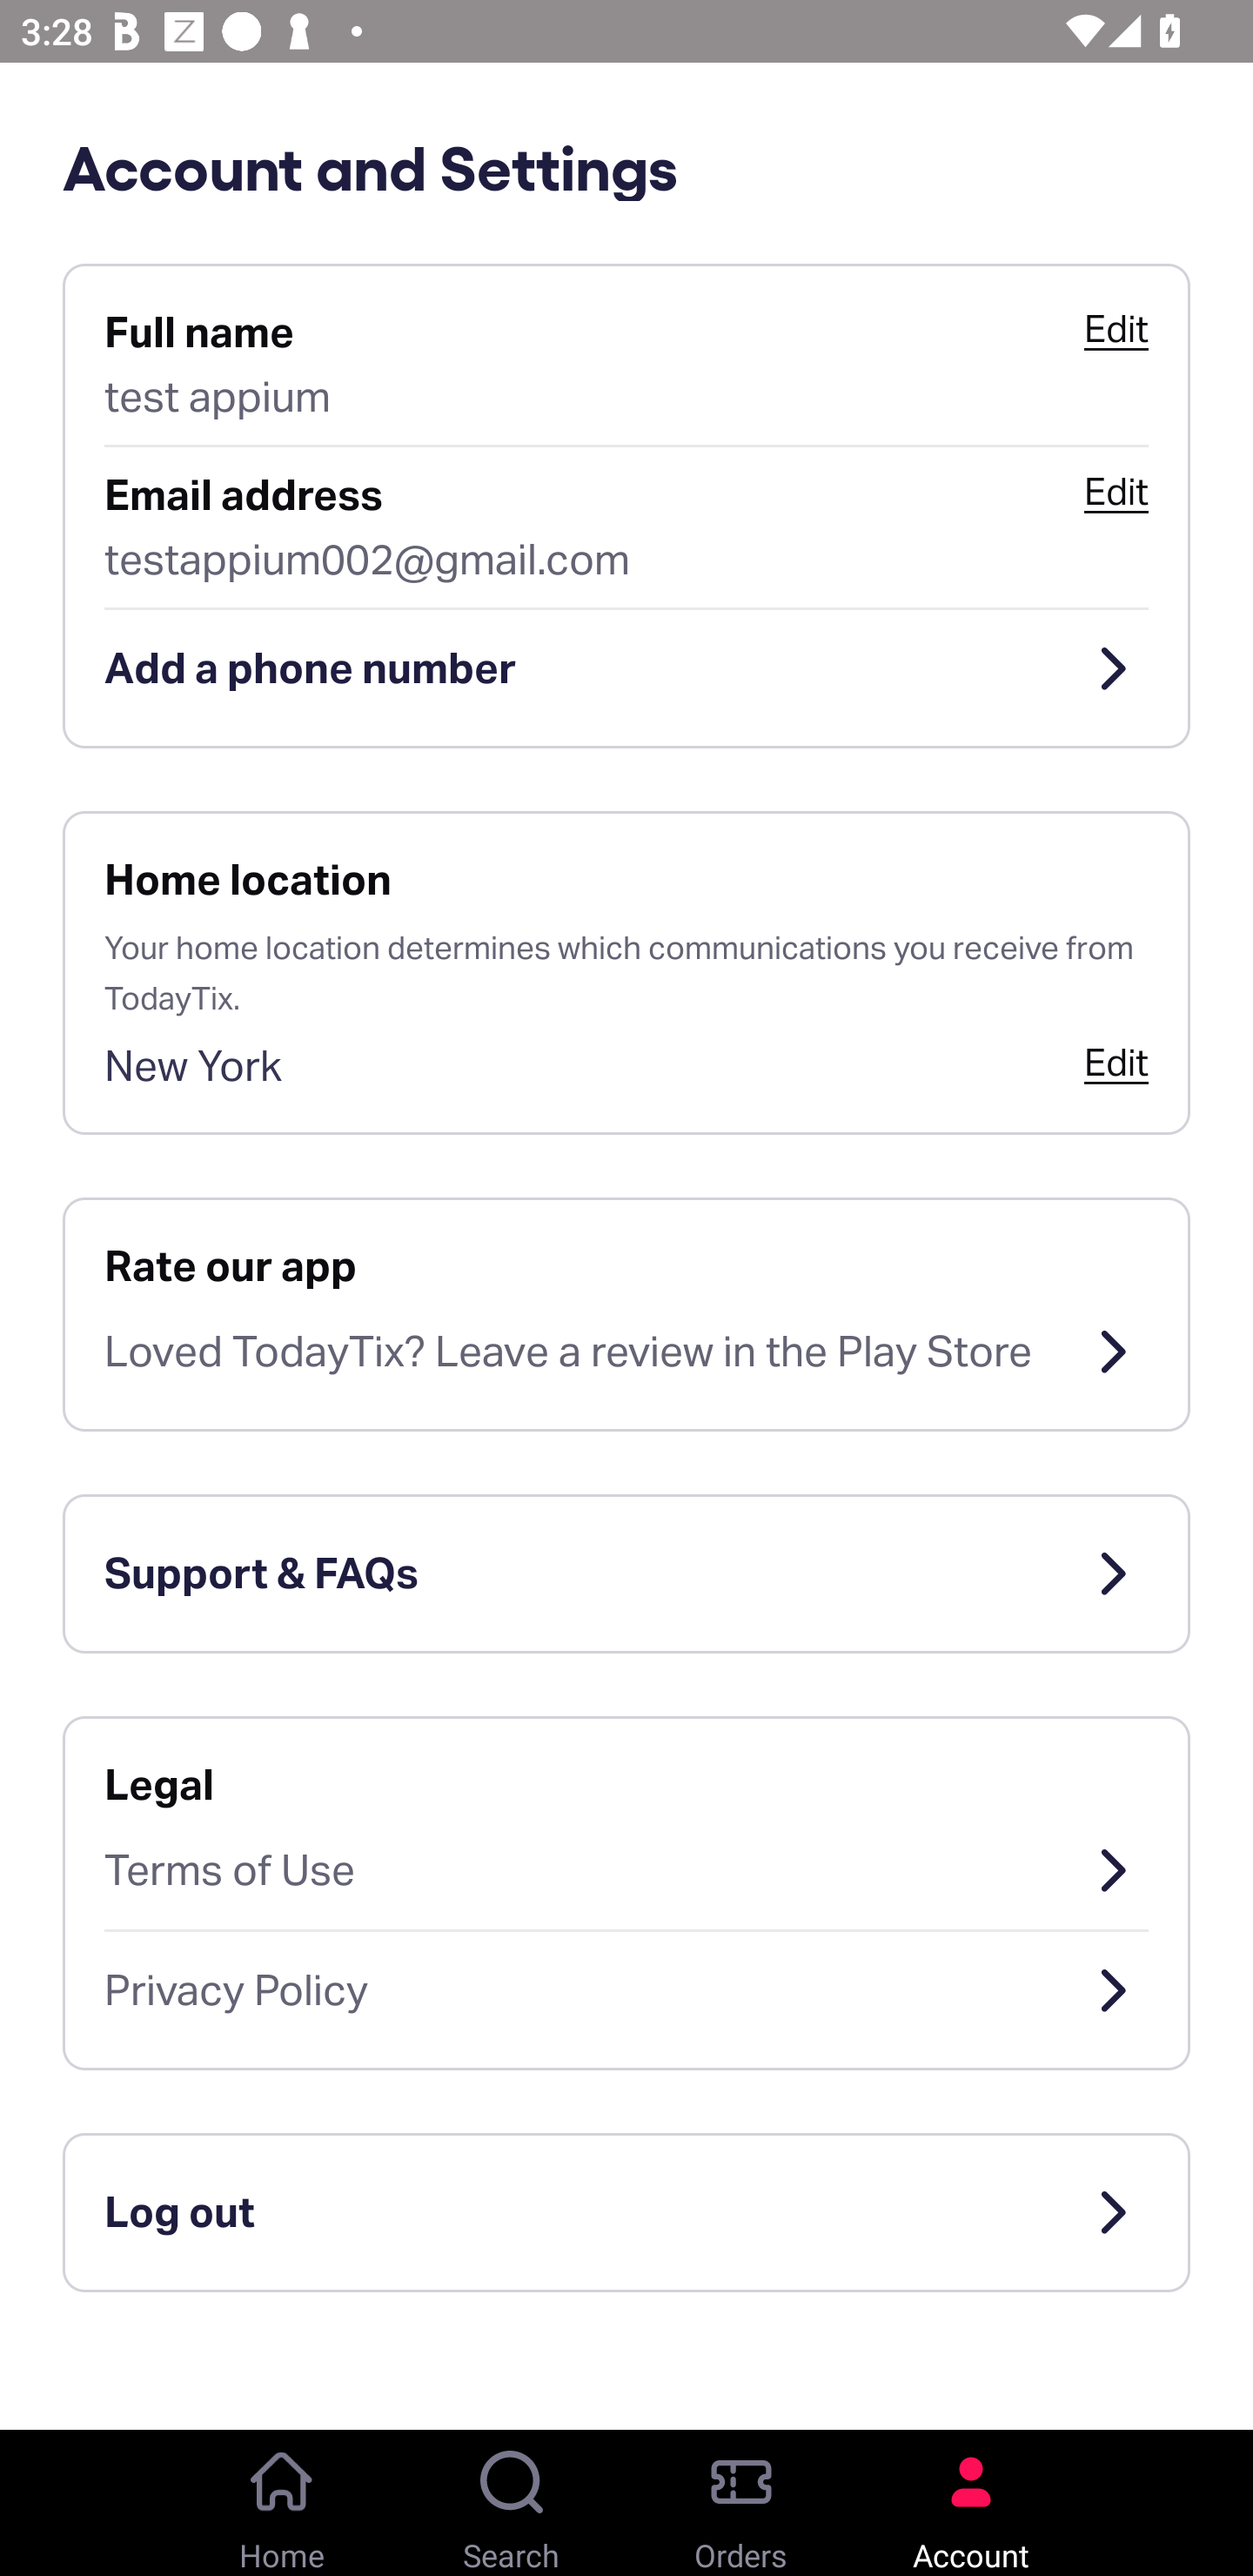  What do you see at coordinates (1116, 1062) in the screenshot?
I see `Edit` at bounding box center [1116, 1062].